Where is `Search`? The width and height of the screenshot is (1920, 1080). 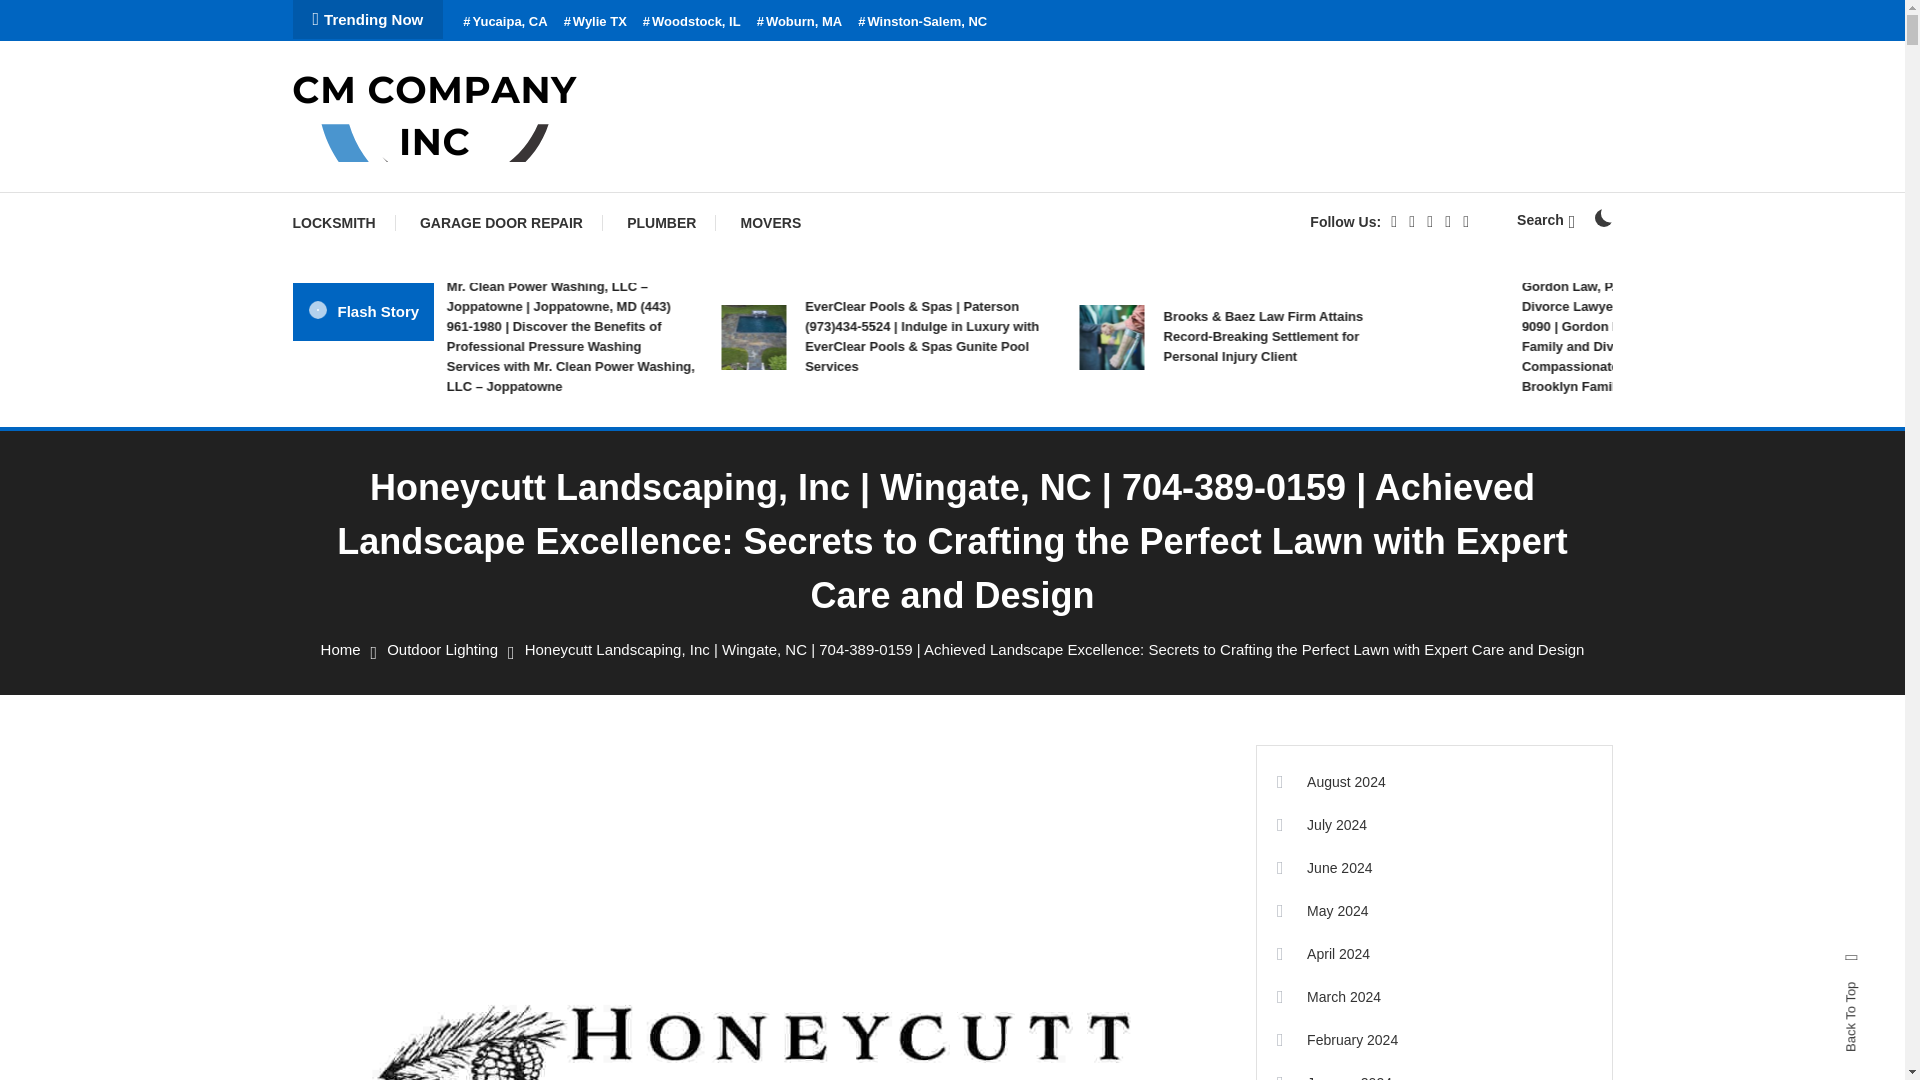 Search is located at coordinates (1545, 219).